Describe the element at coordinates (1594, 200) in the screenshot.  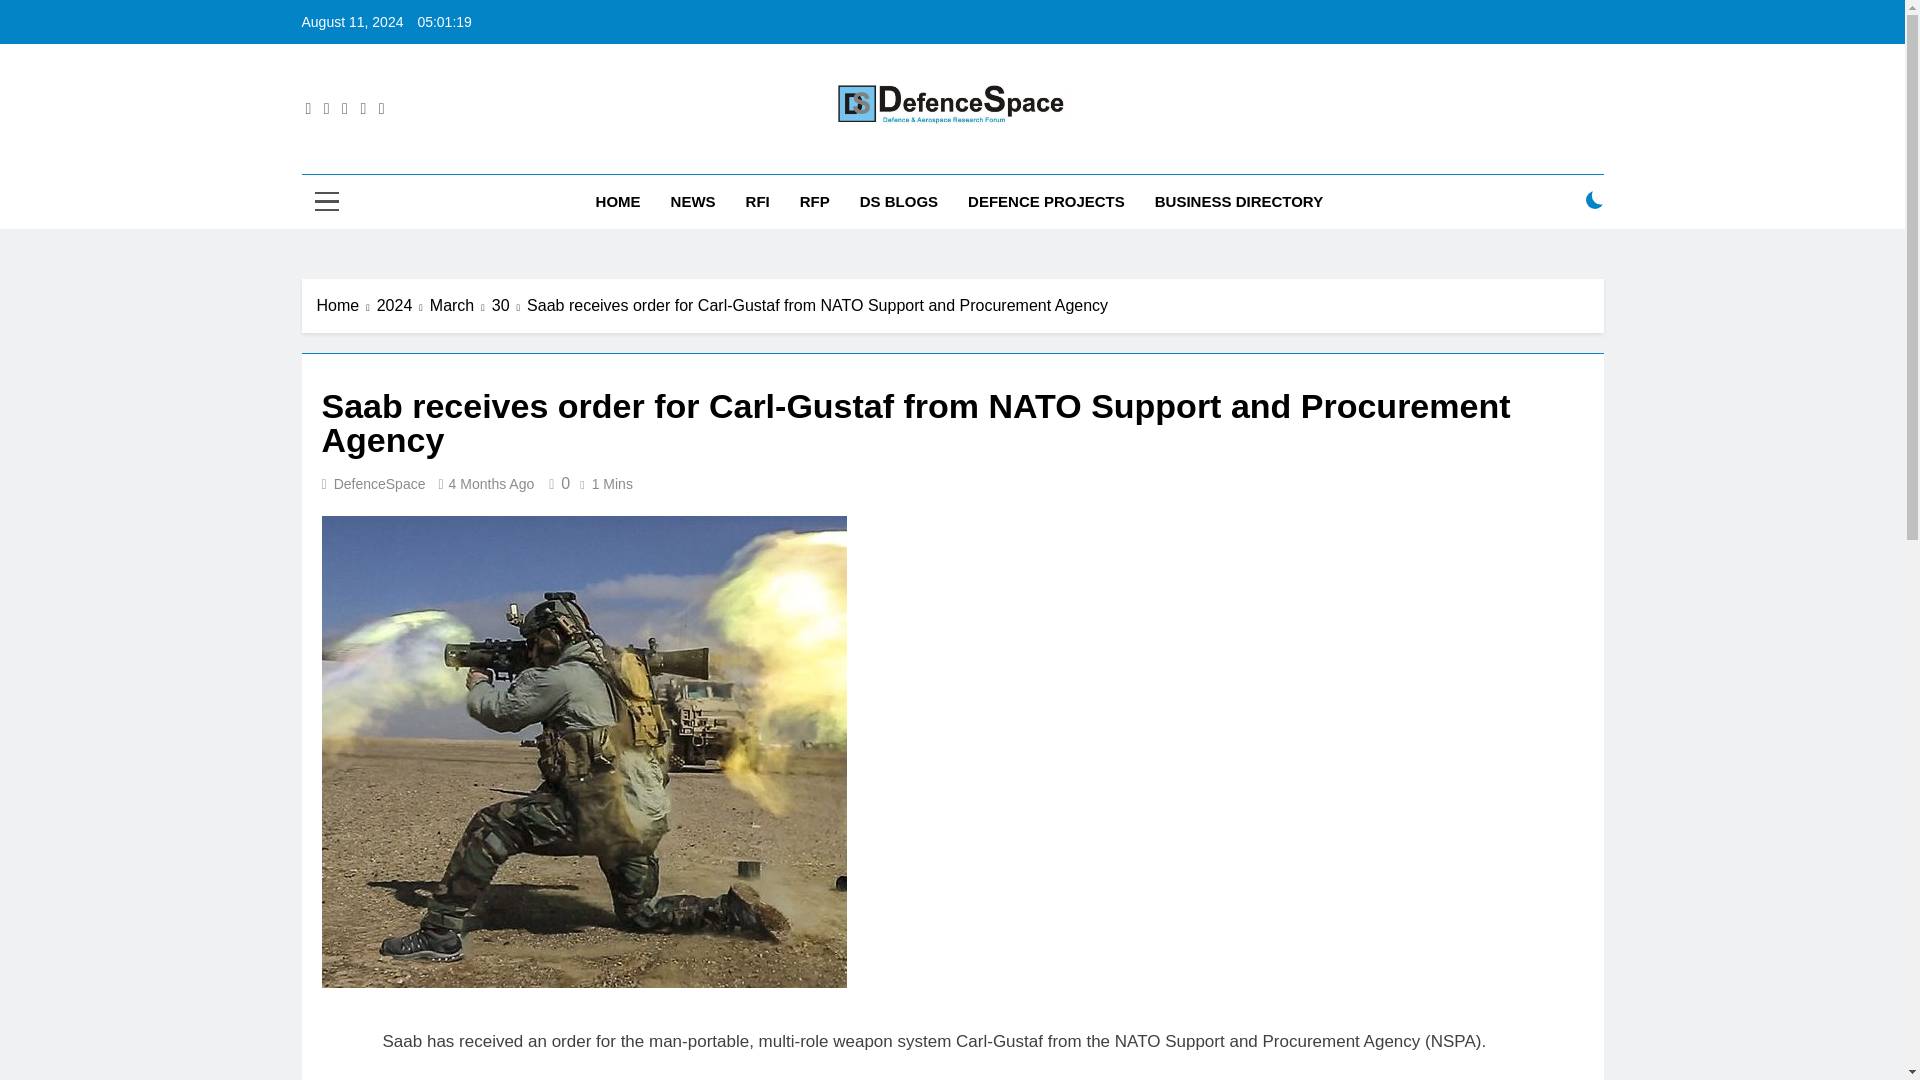
I see `on` at that location.